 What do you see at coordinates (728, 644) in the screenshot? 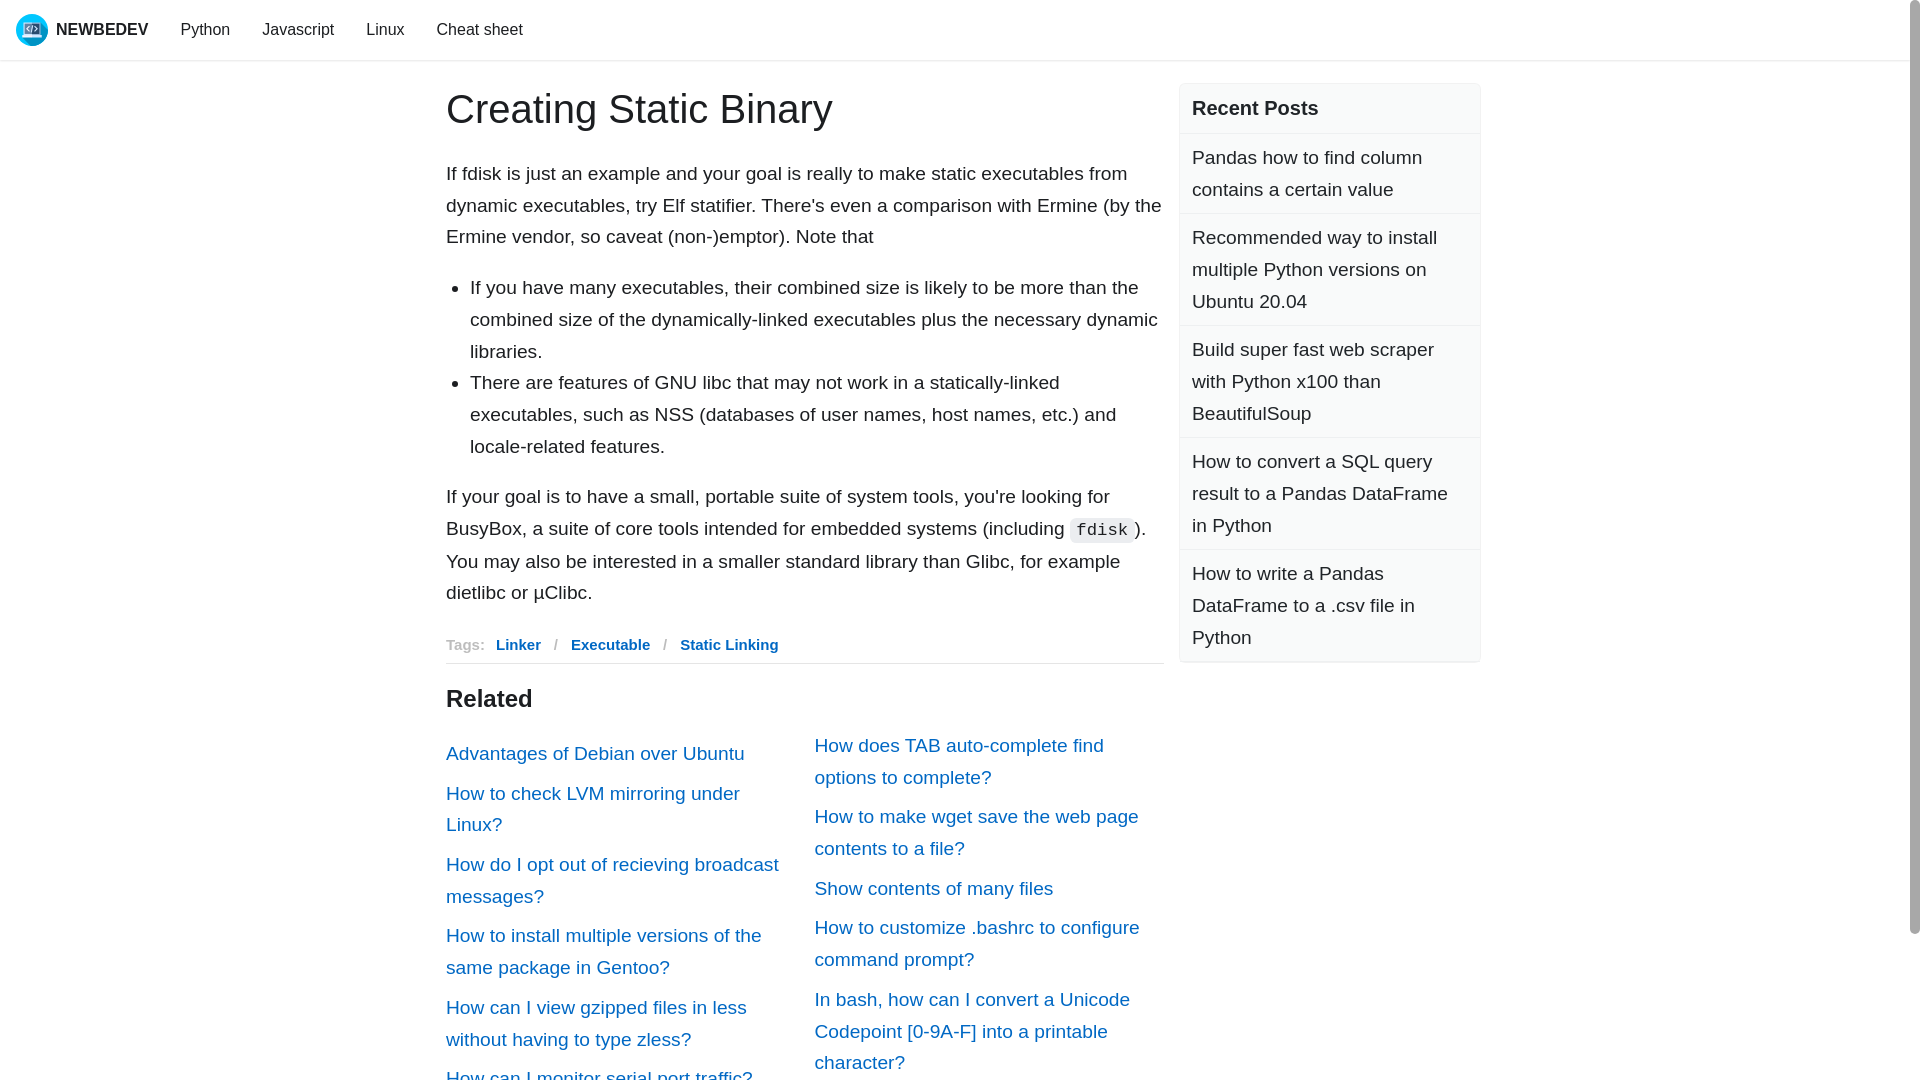
I see `Static Linking` at bounding box center [728, 644].